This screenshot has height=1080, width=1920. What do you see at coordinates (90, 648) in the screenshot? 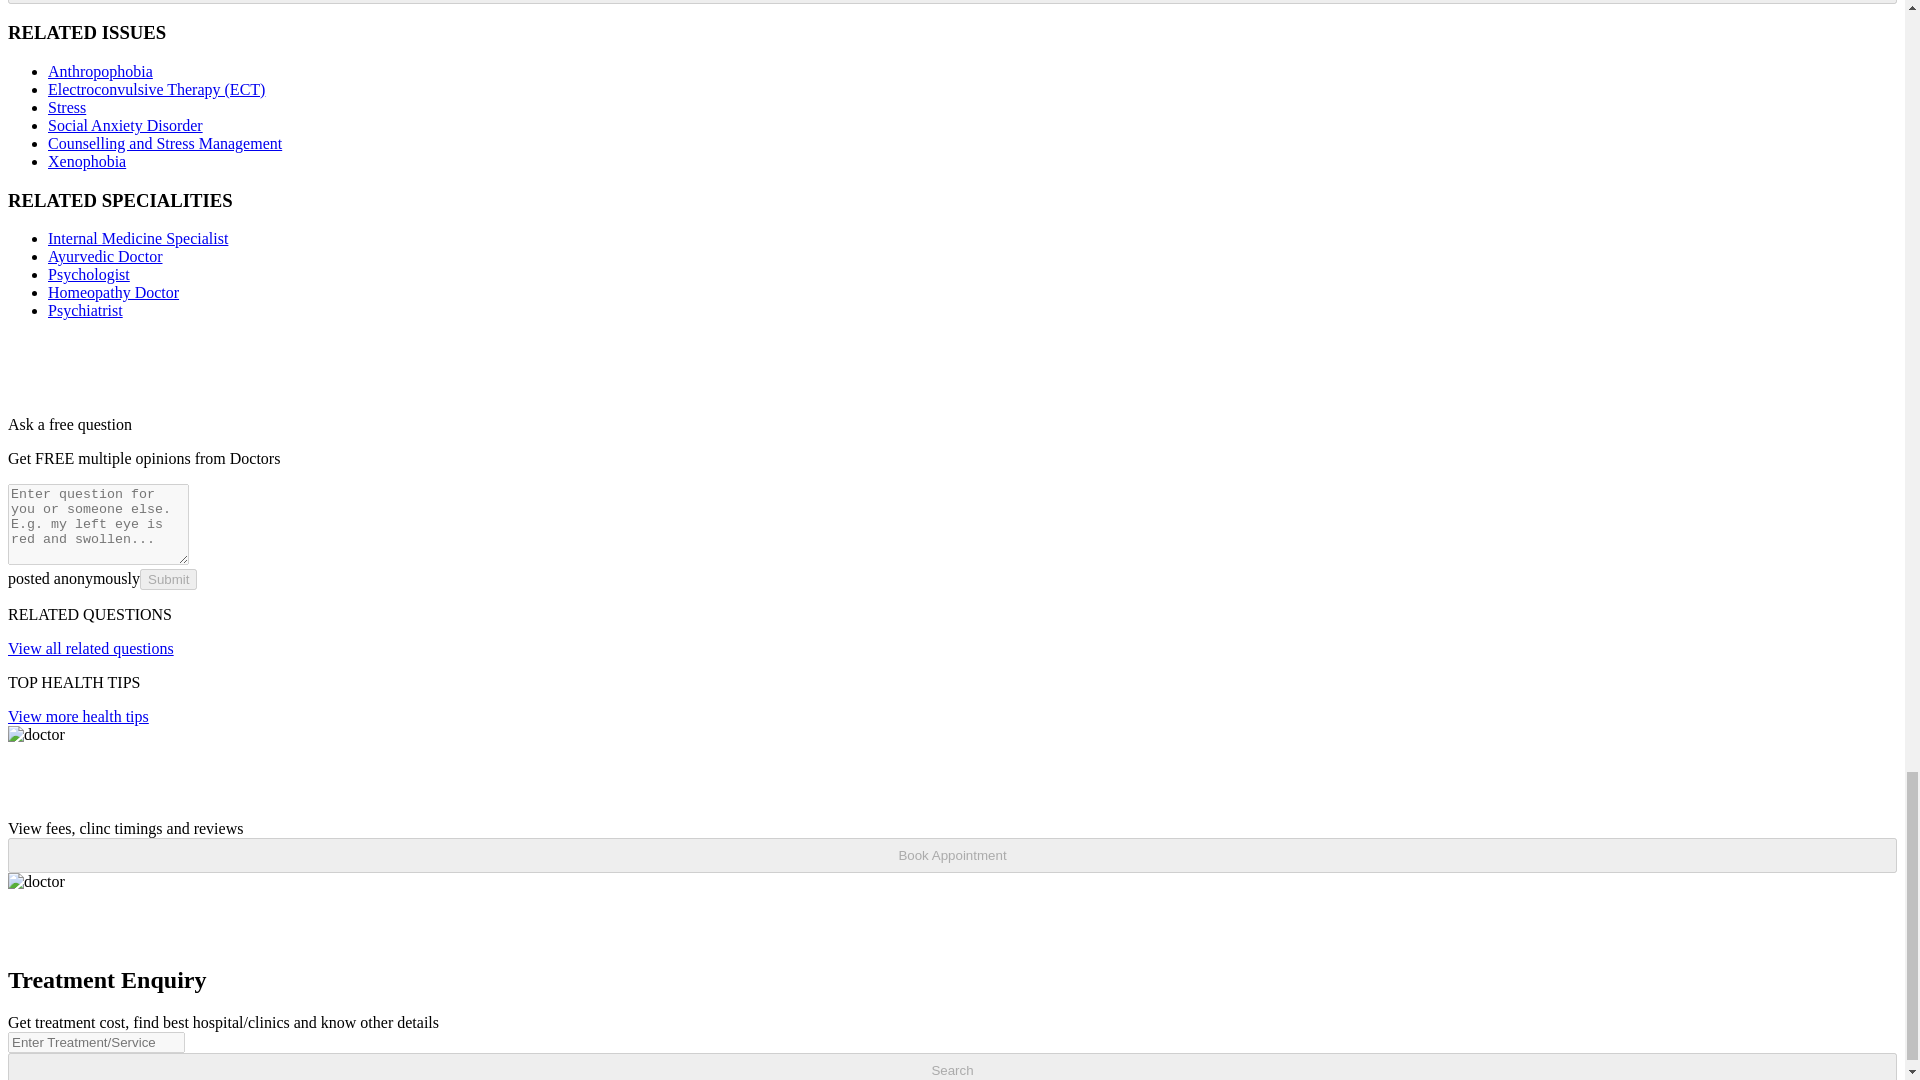
I see `View all related questions` at bounding box center [90, 648].